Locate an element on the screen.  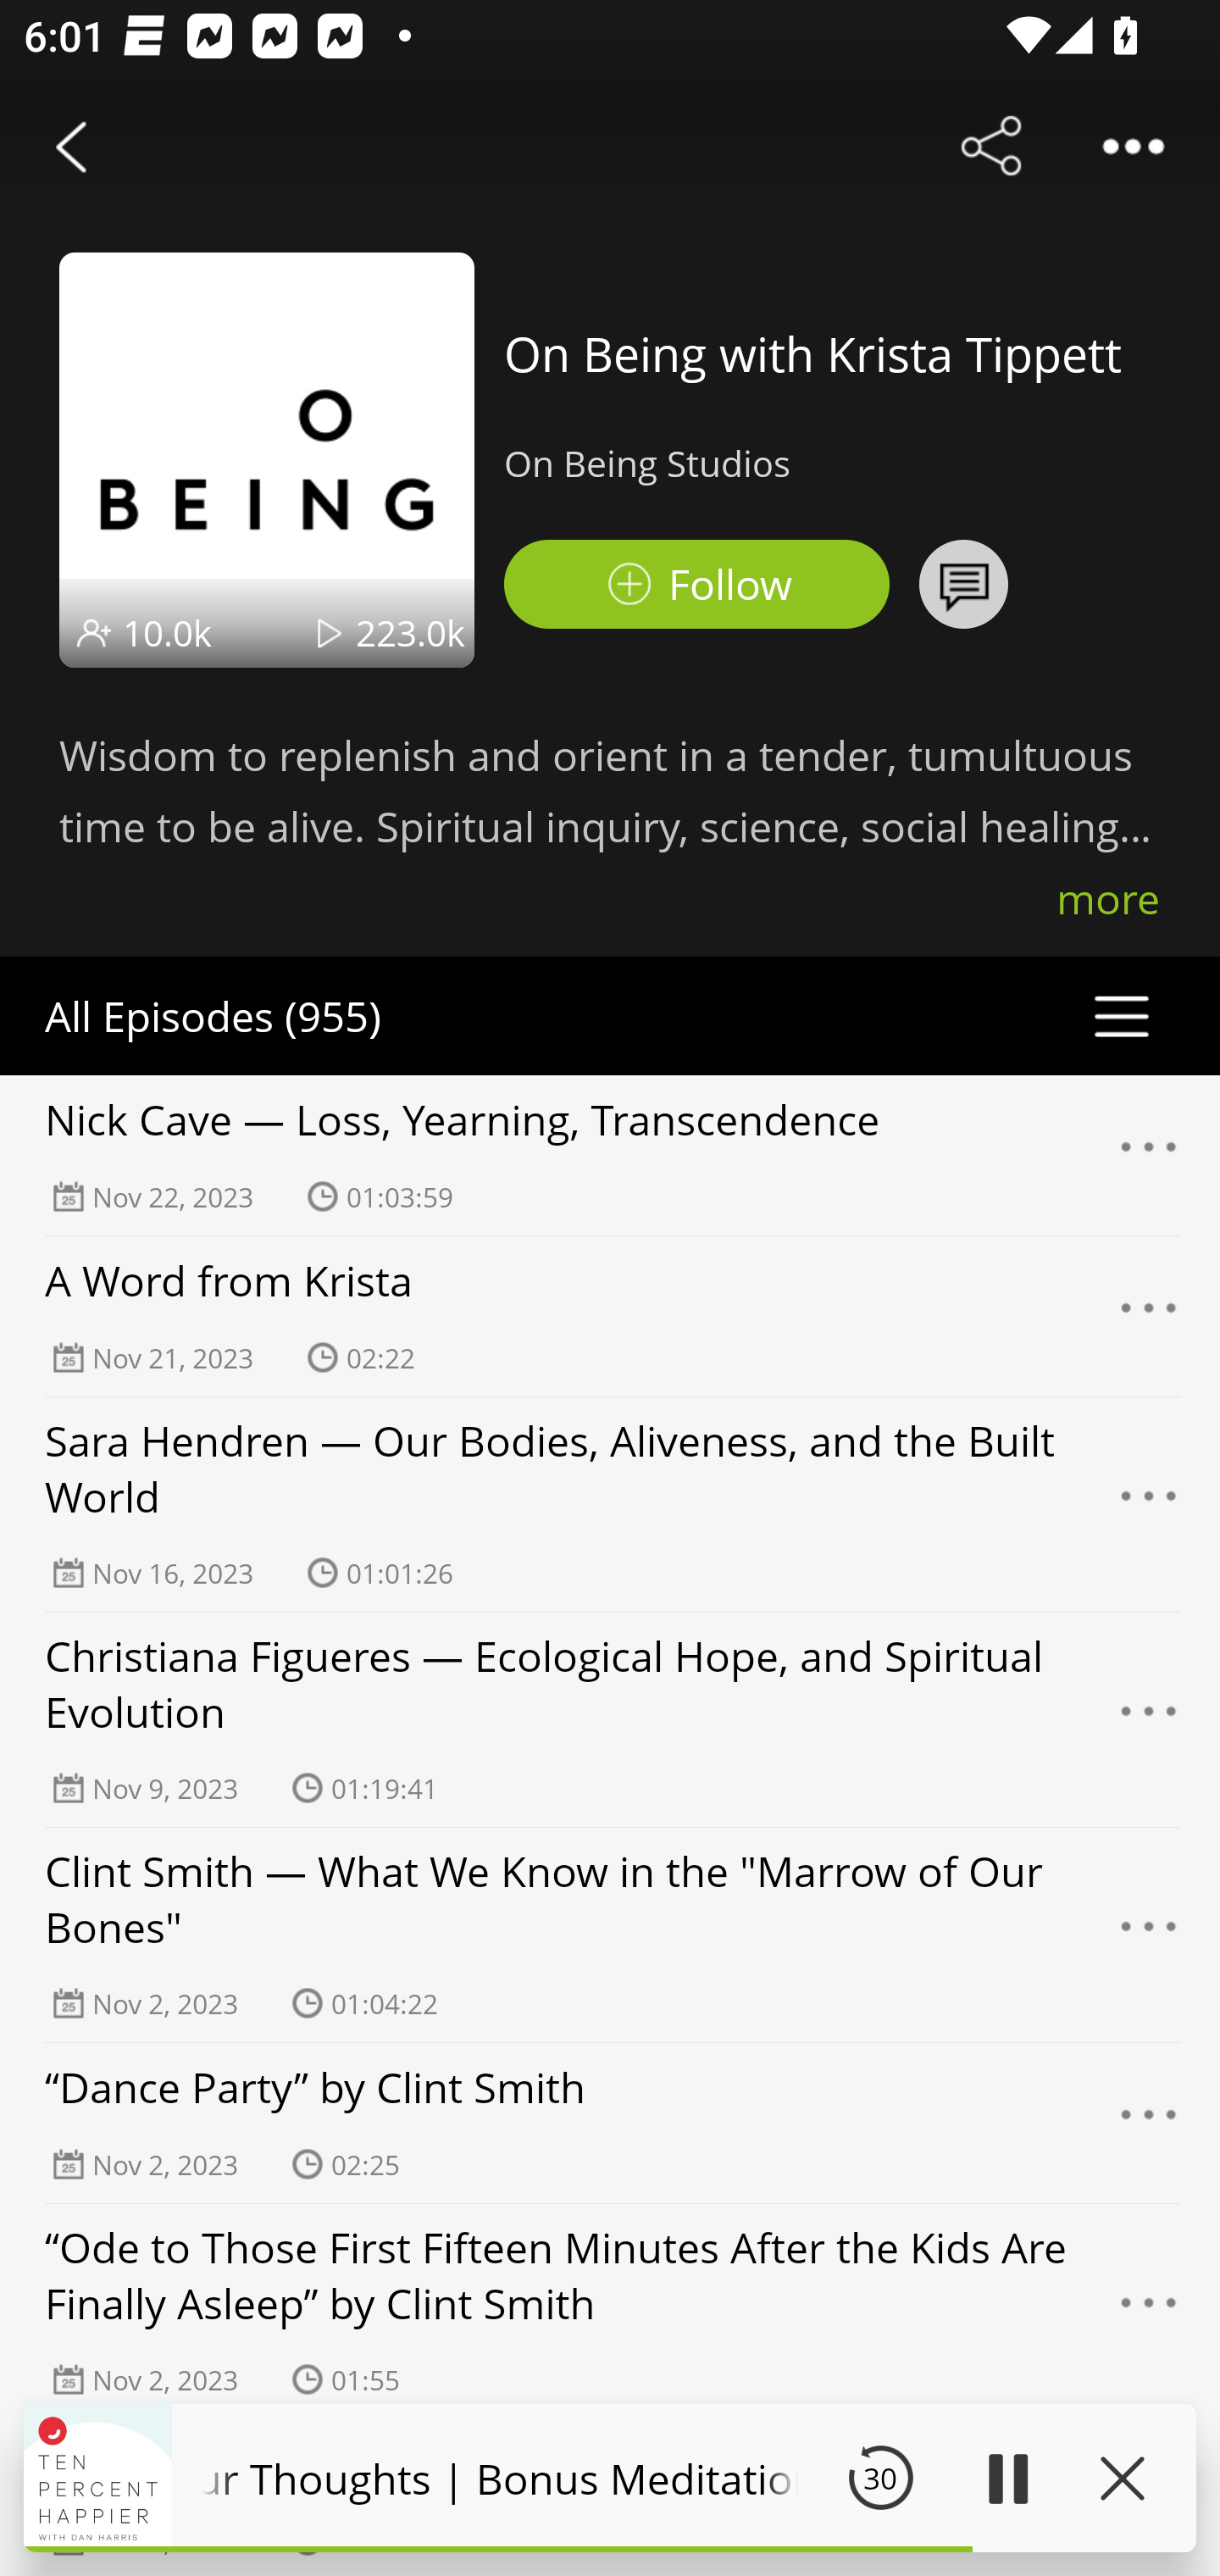
A Word from Krista Nov 21, 2023 02:22 Menu is located at coordinates (610, 1316).